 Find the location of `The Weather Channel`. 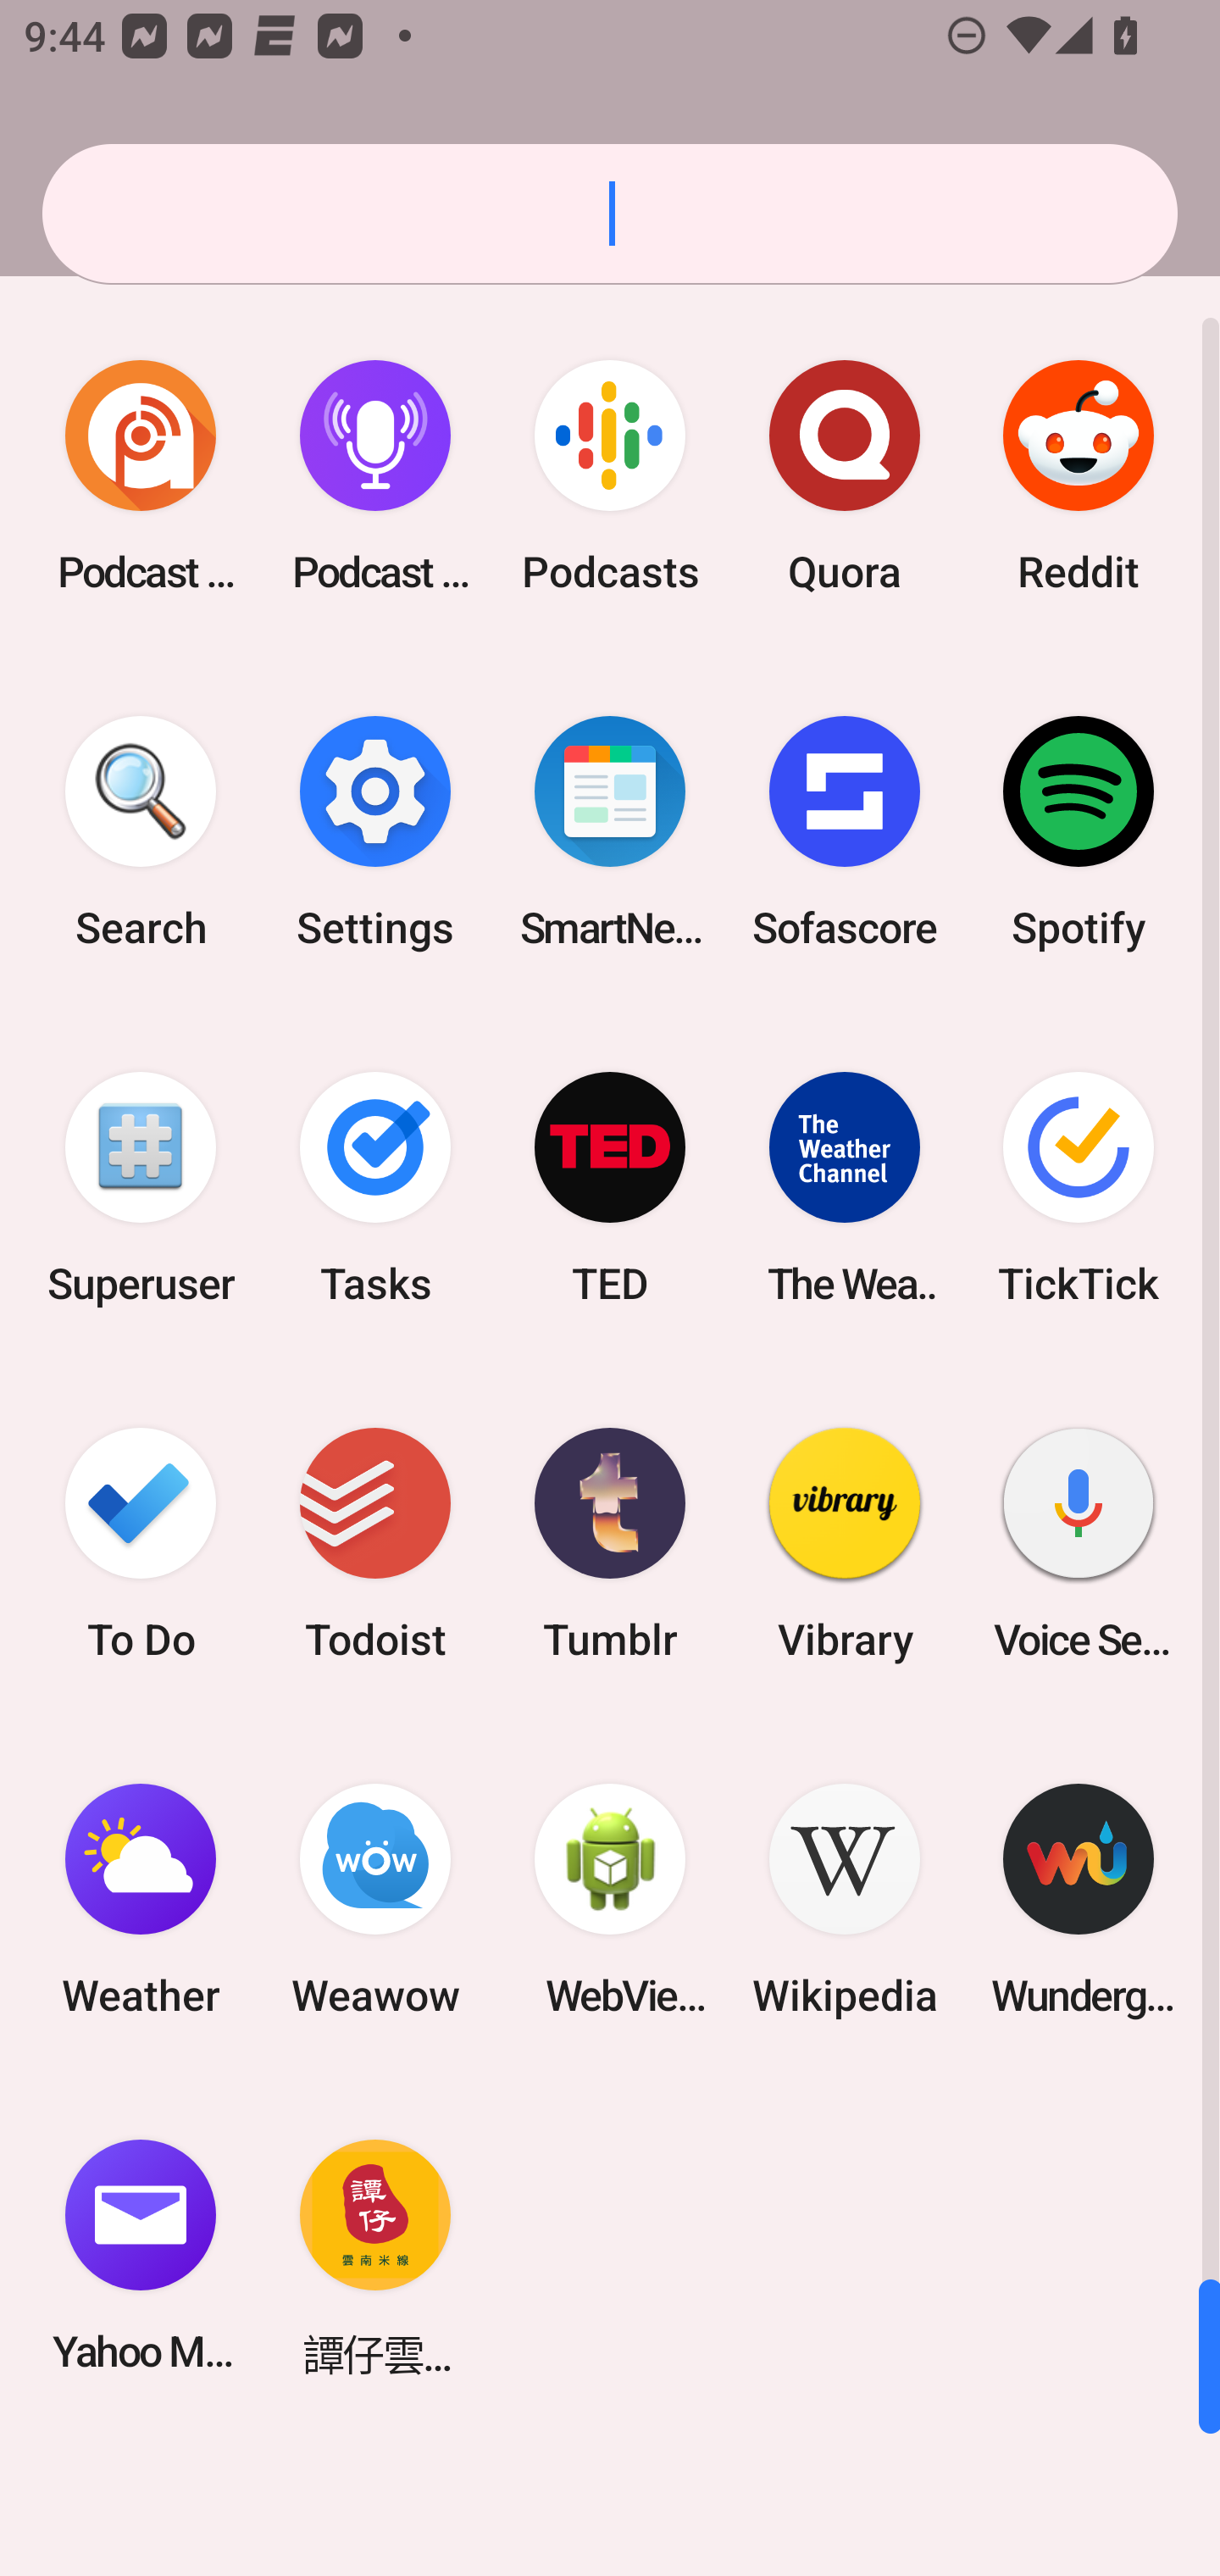

The Weather Channel is located at coordinates (844, 1187).